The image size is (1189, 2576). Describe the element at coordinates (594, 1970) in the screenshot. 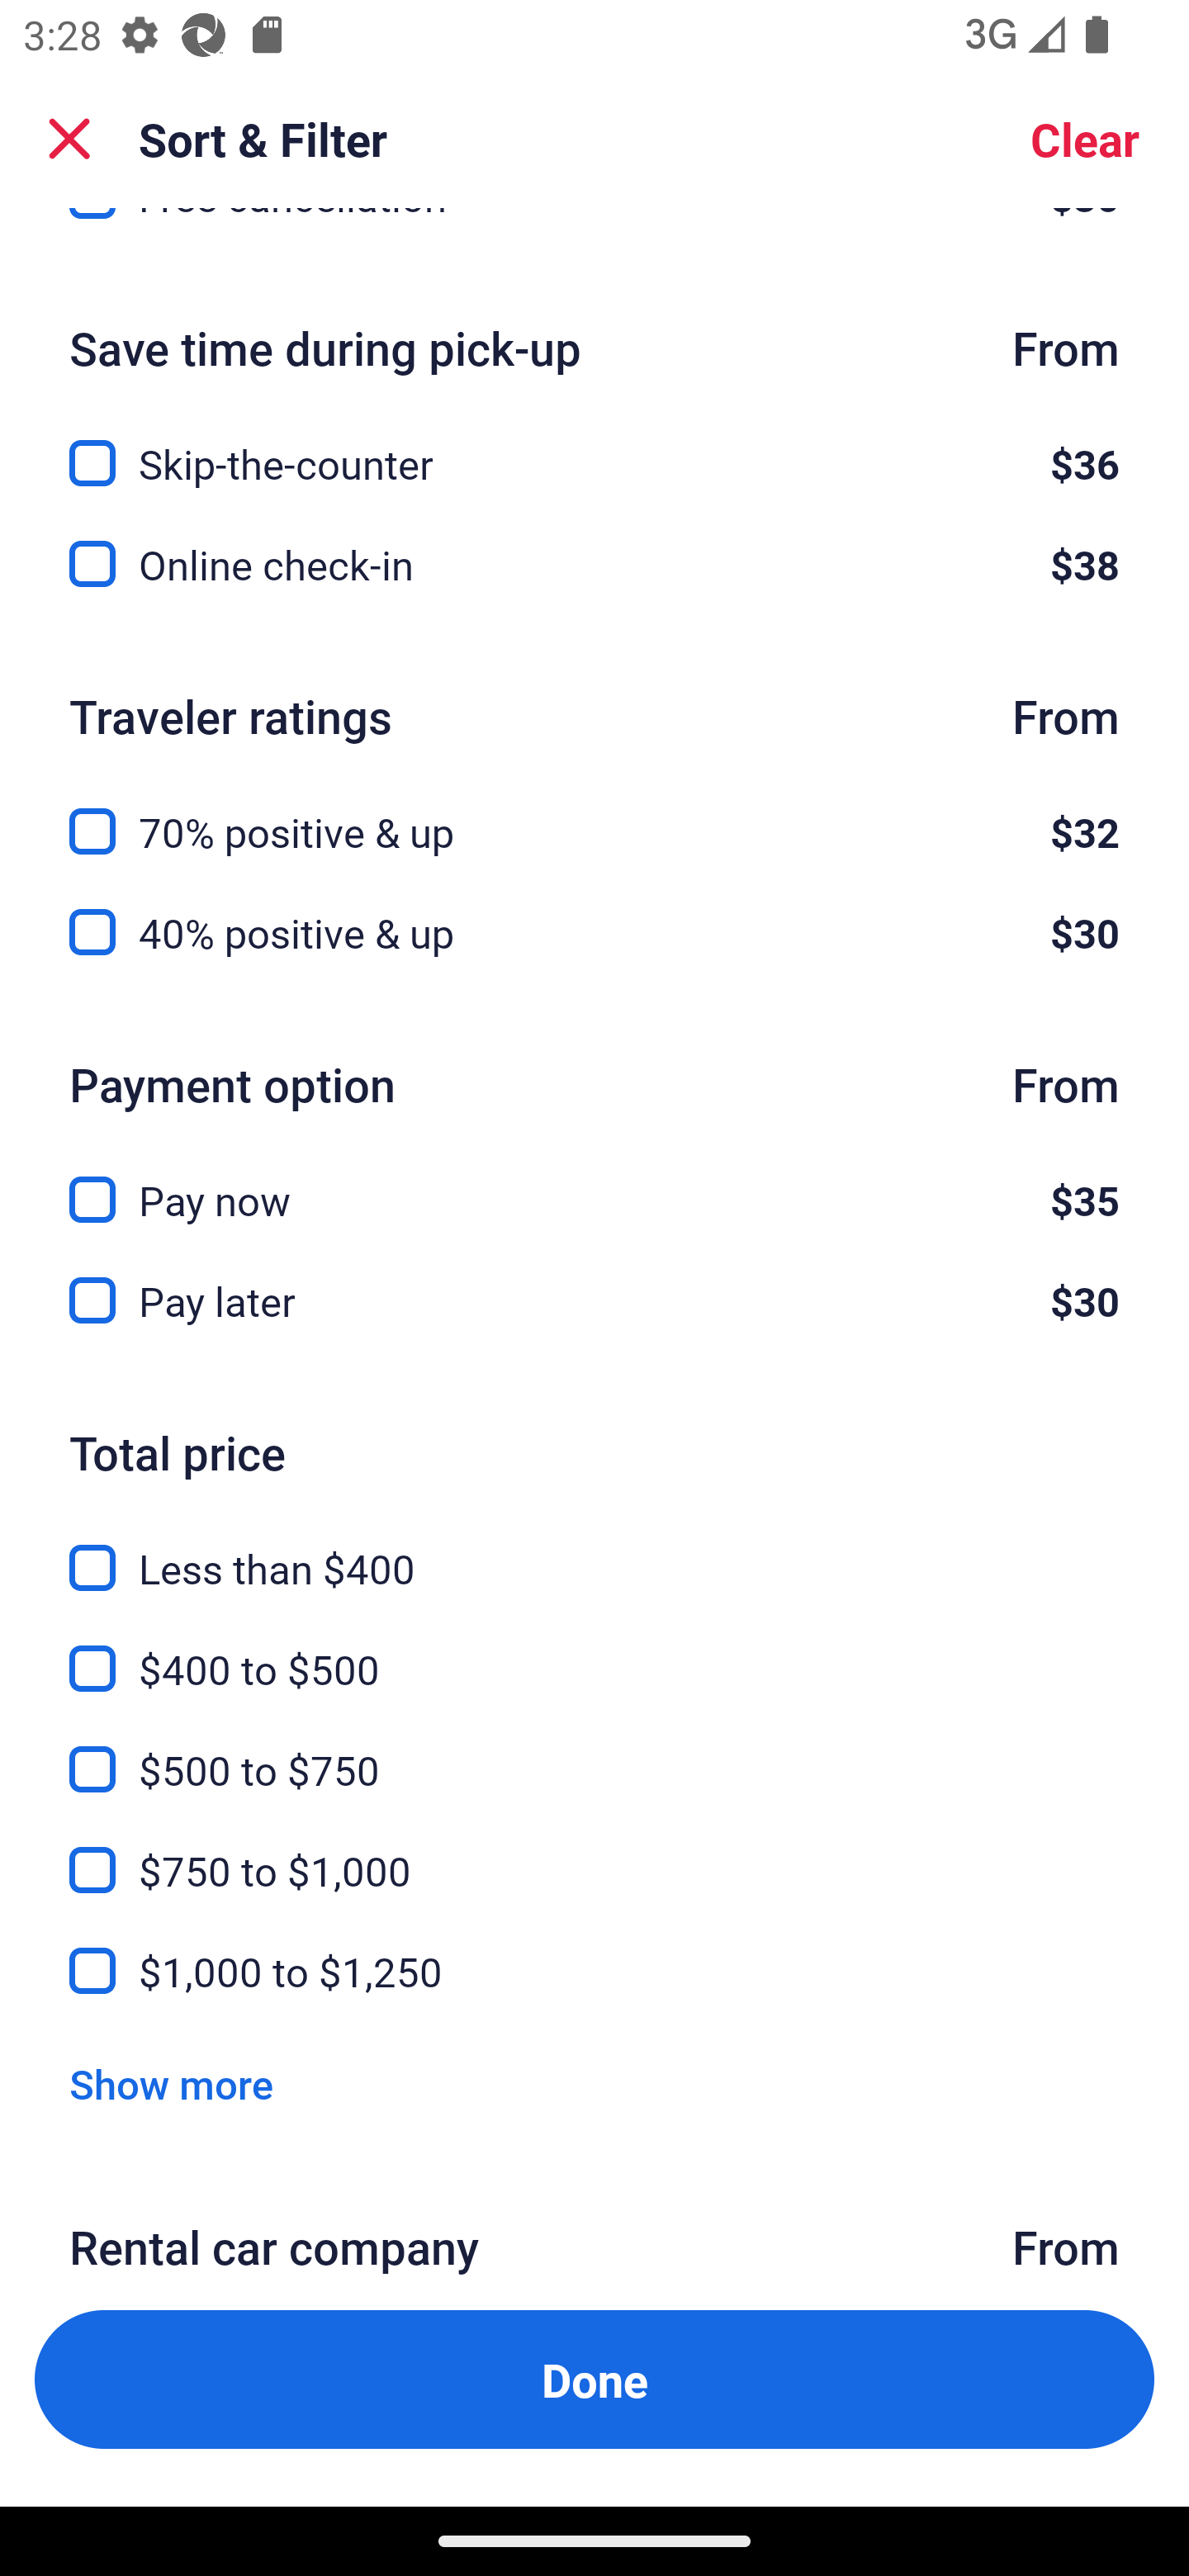

I see `$1,000 to $1,250, $1,000 to $1,250` at that location.